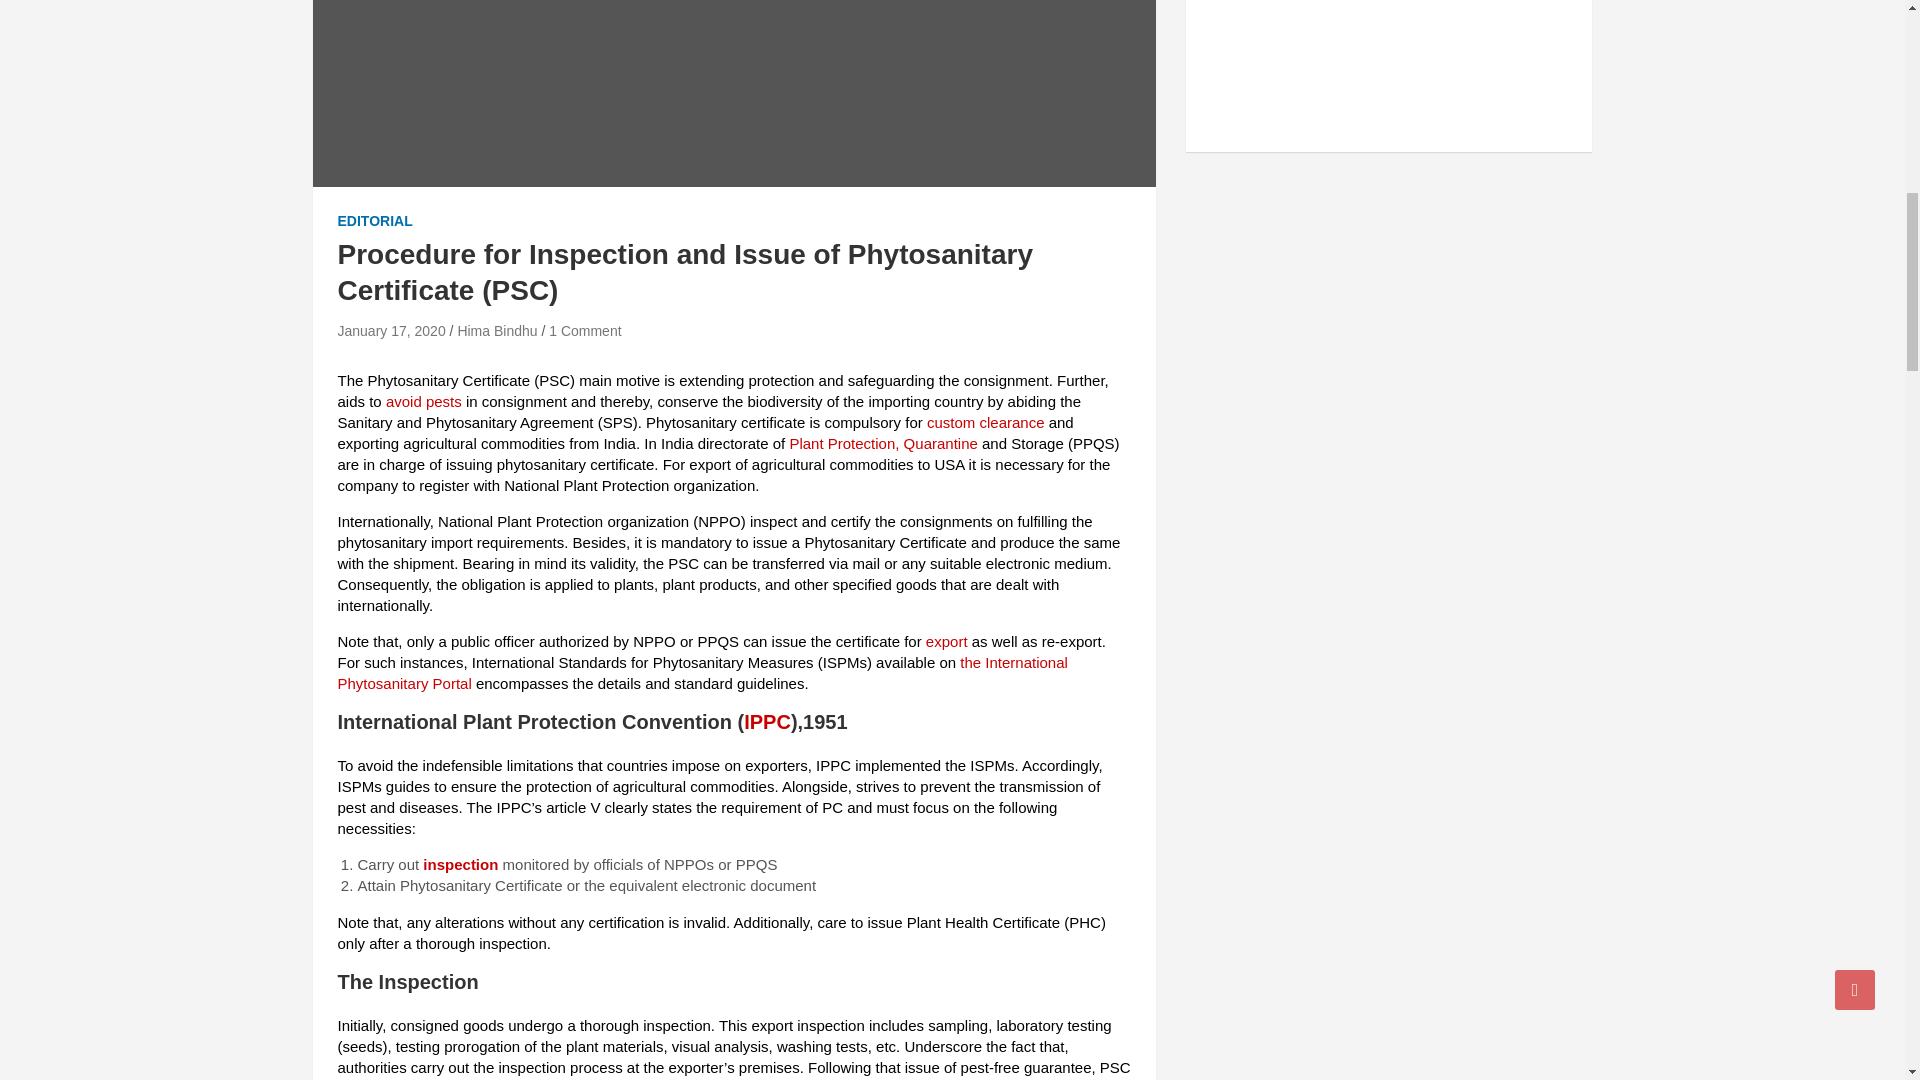 The height and width of the screenshot is (1080, 1920). Describe the element at coordinates (948, 641) in the screenshot. I see `export` at that location.